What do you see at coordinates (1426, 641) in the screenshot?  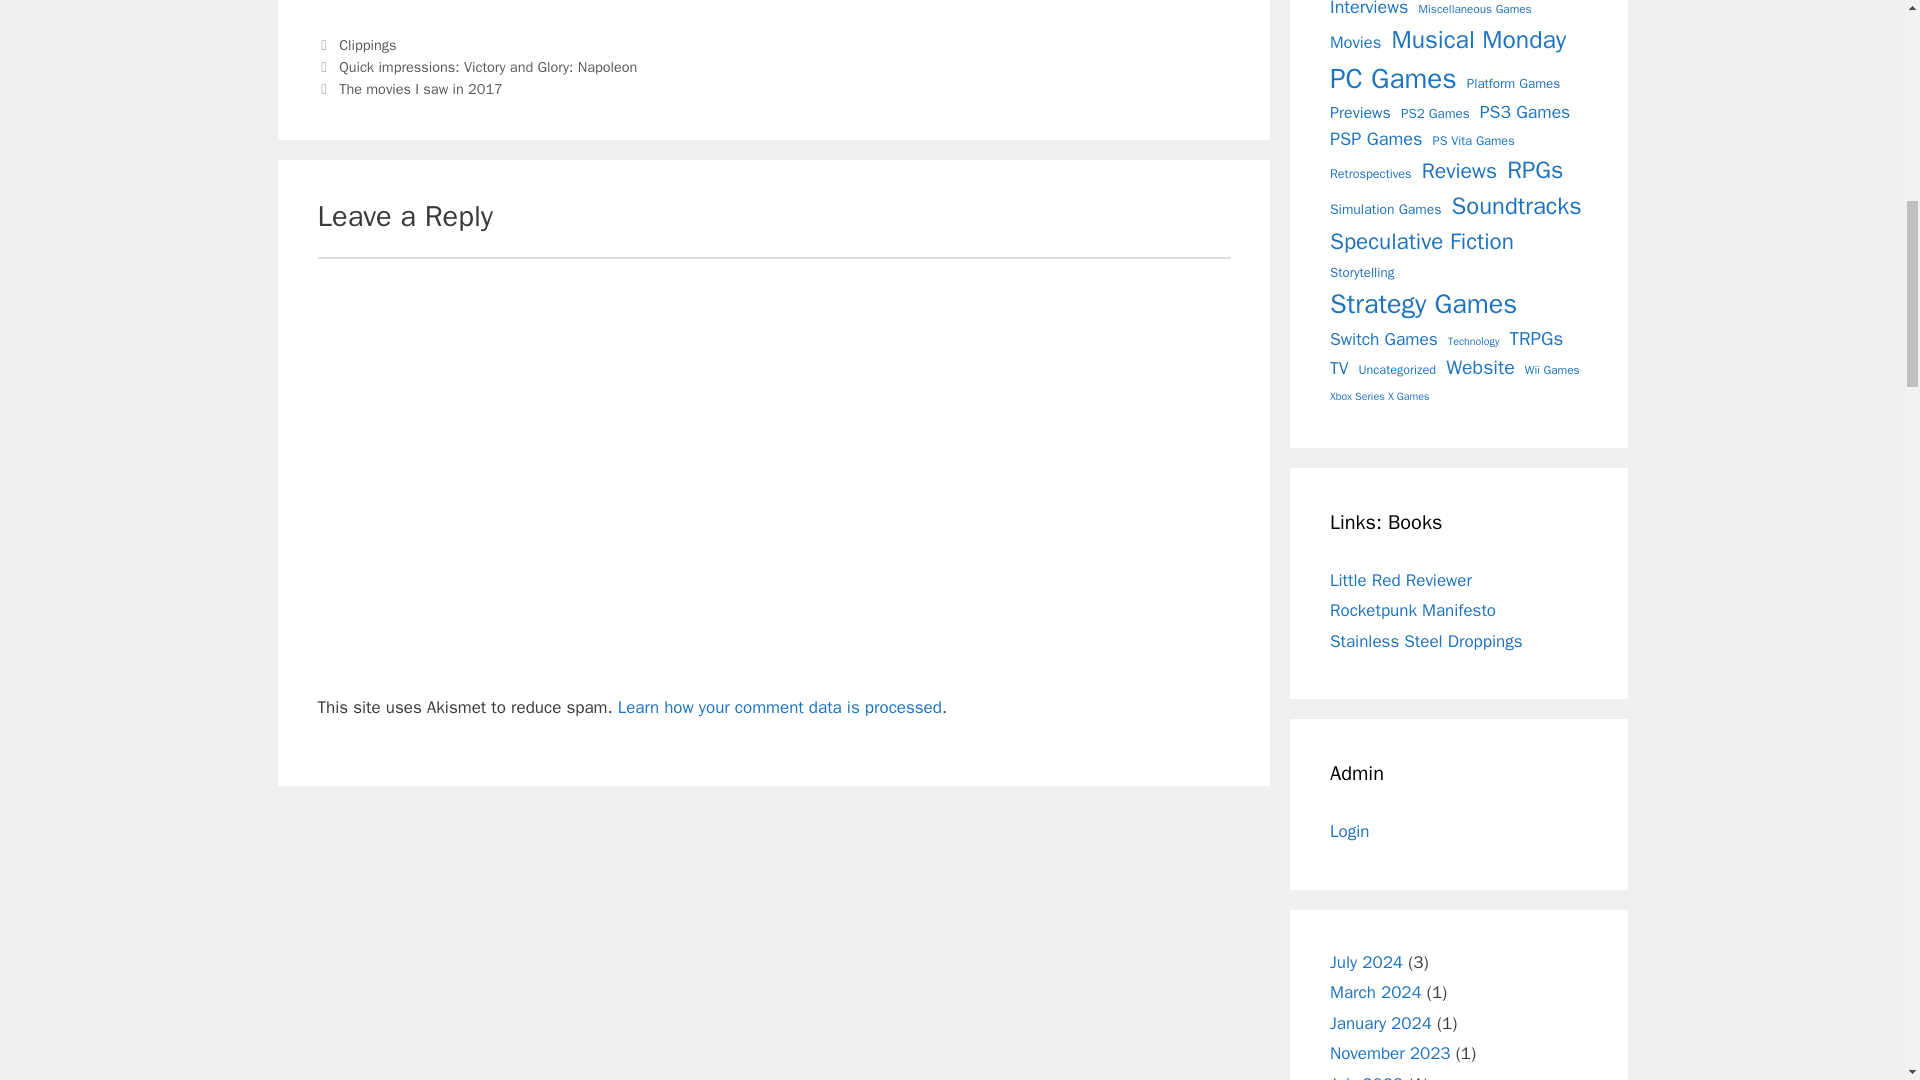 I see `Another fine science fiction blog` at bounding box center [1426, 641].